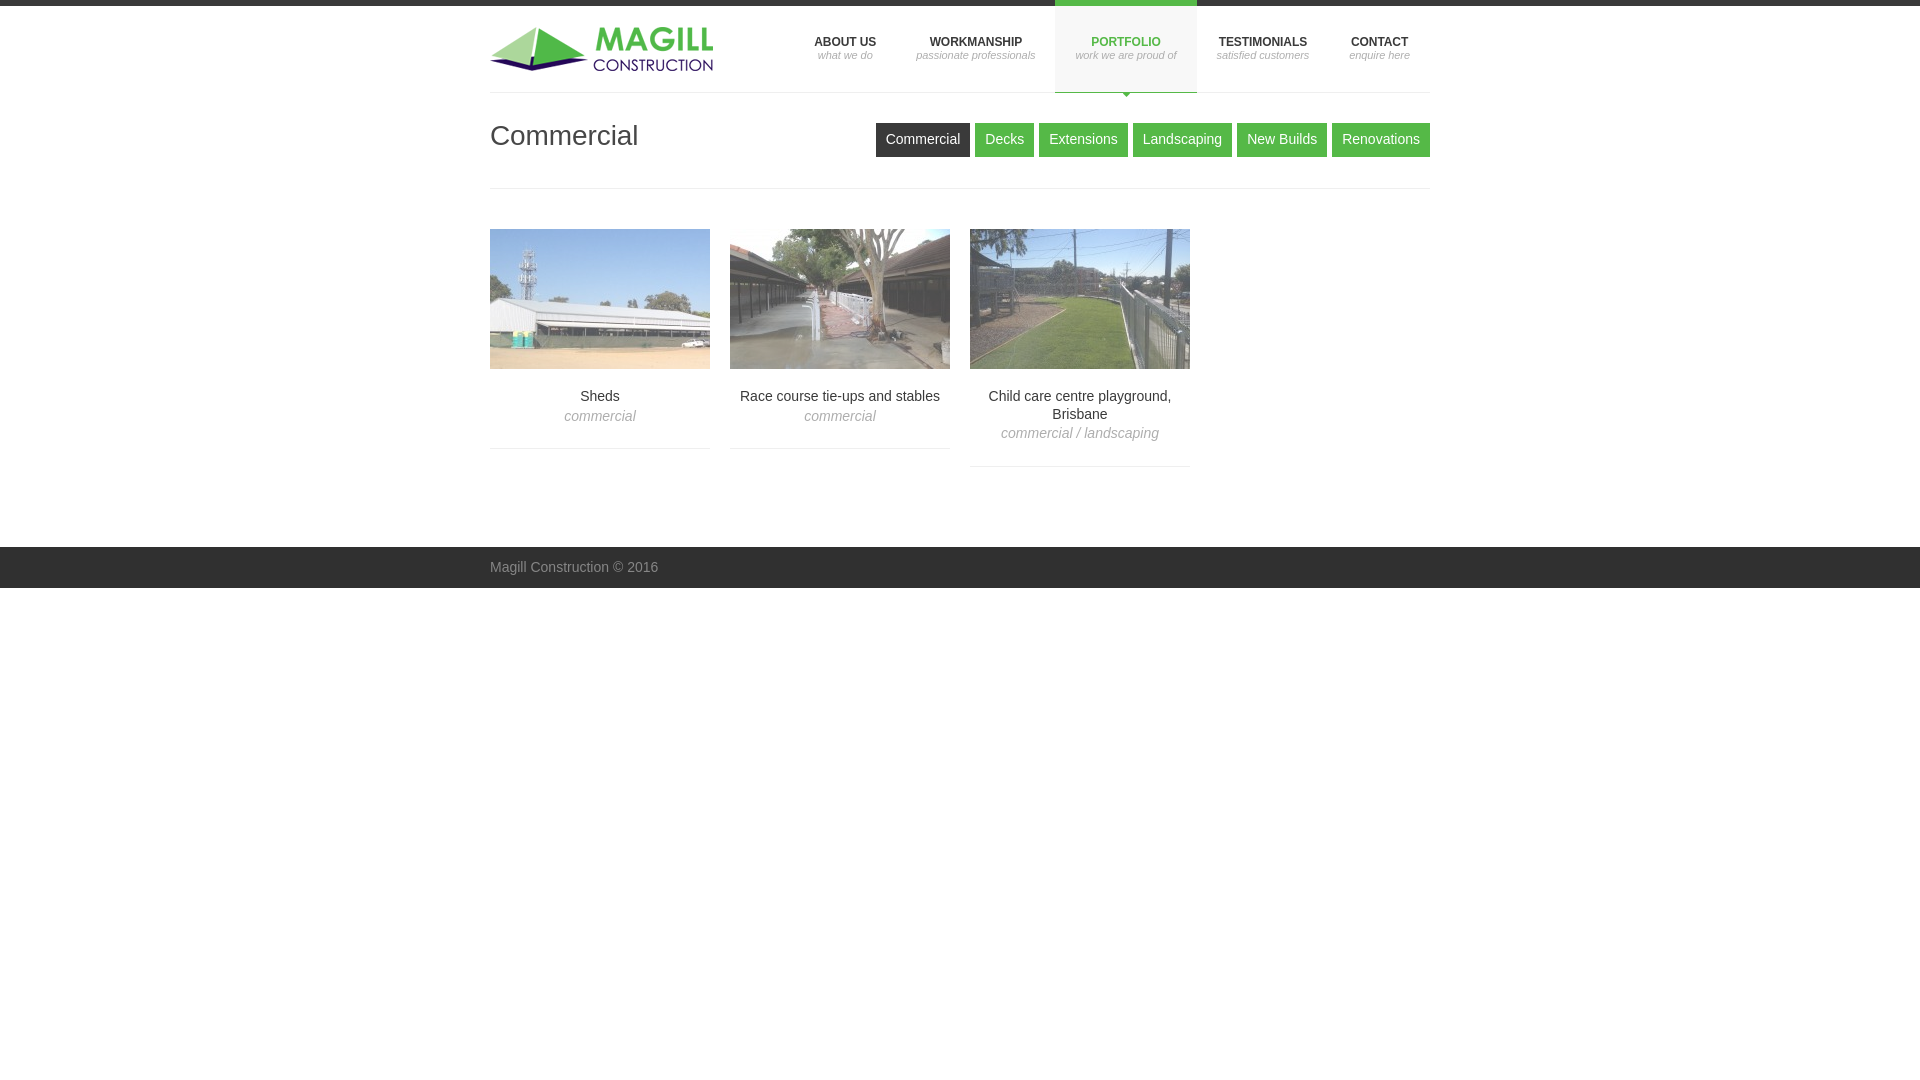  I want to click on CONTACT, so click(1380, 46).